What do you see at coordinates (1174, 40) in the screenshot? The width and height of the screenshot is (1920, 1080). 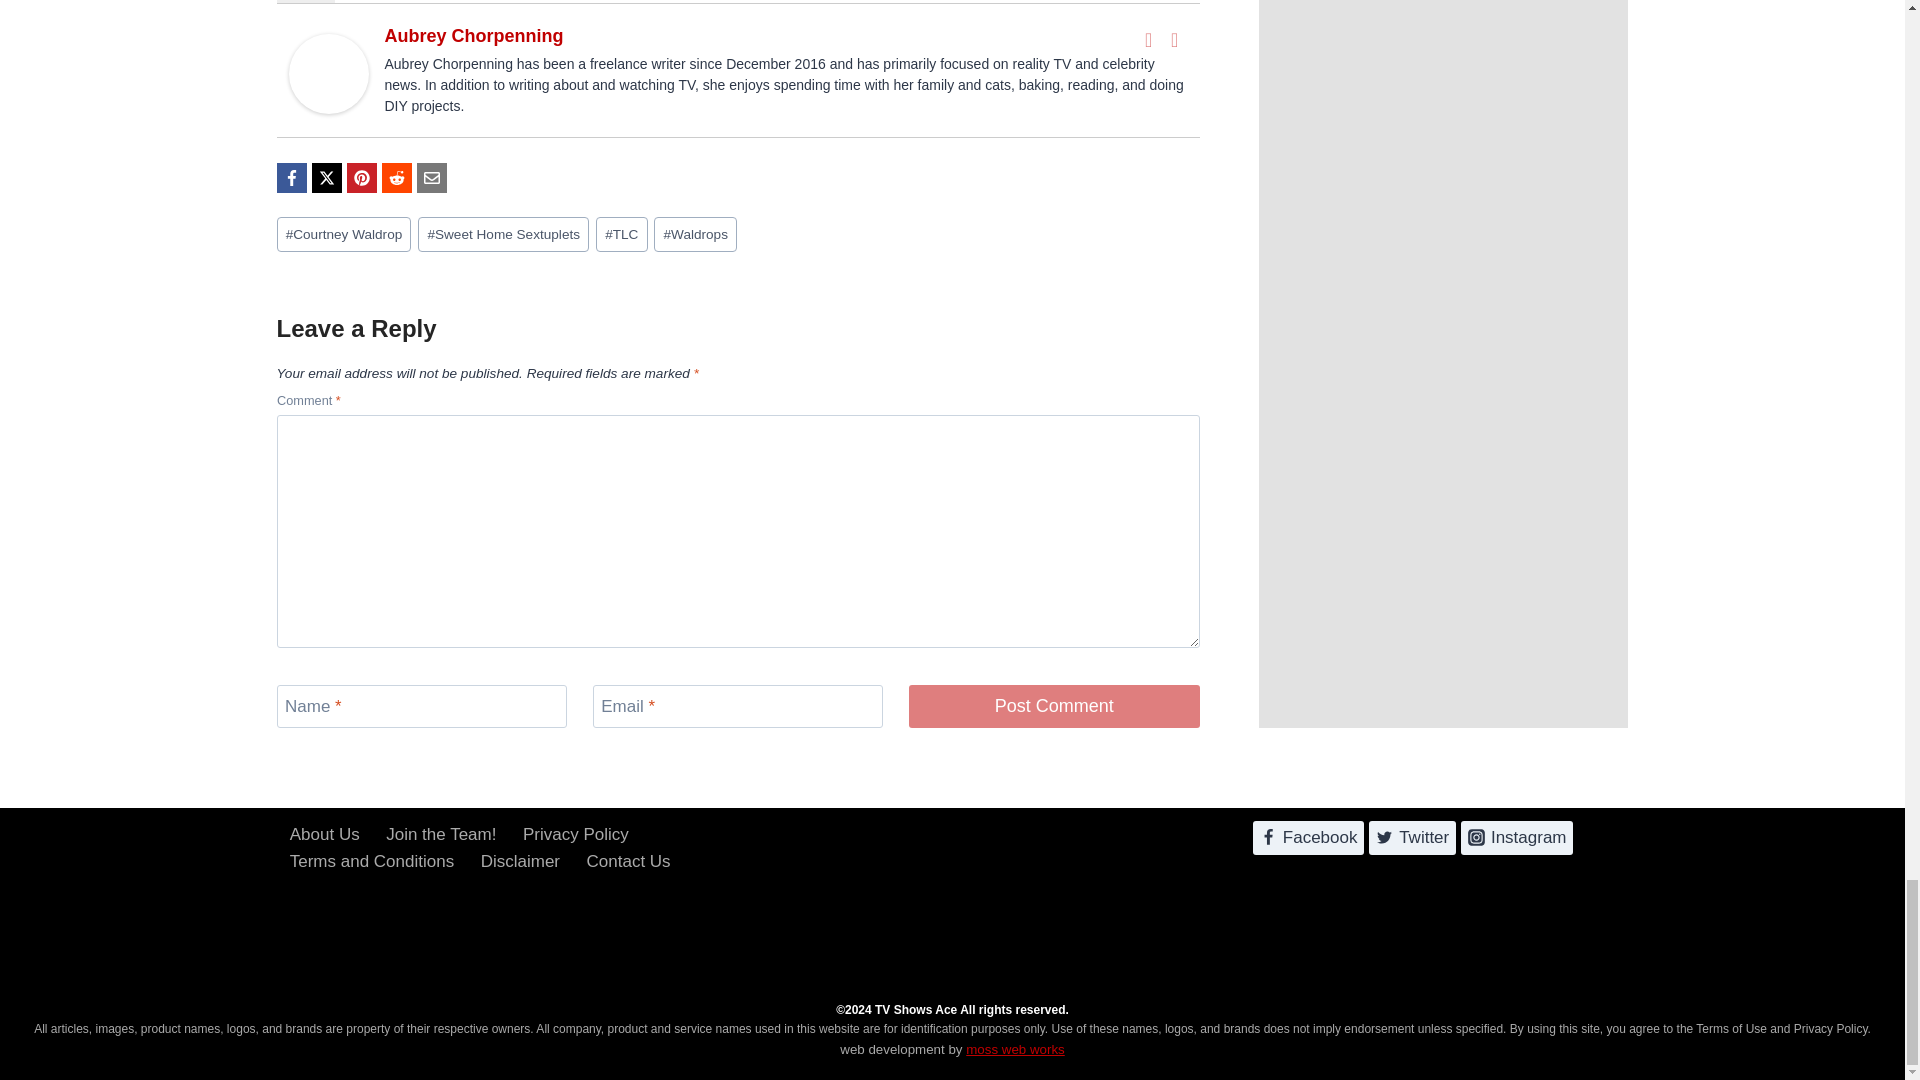 I see `Twitter` at bounding box center [1174, 40].